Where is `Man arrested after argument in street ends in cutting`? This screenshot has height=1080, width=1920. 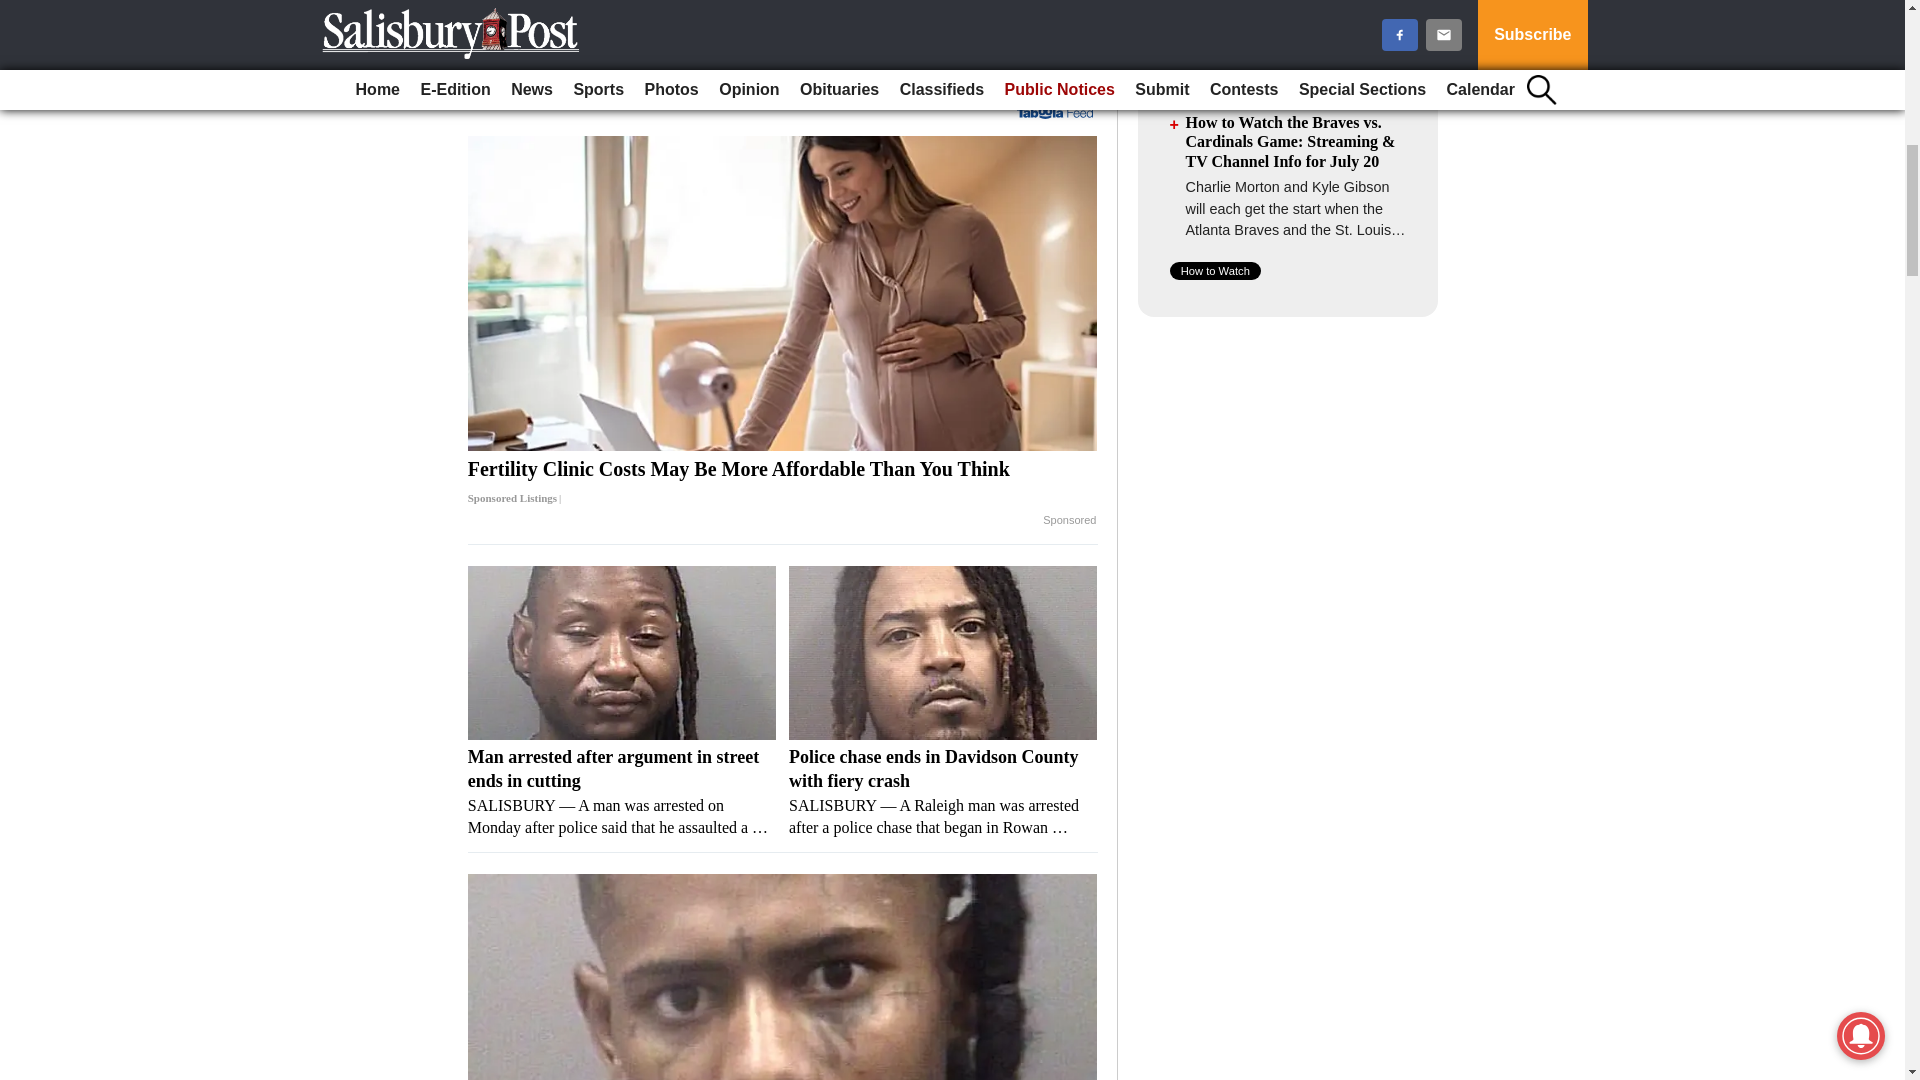 Man arrested after argument in street ends in cutting is located at coordinates (622, 652).